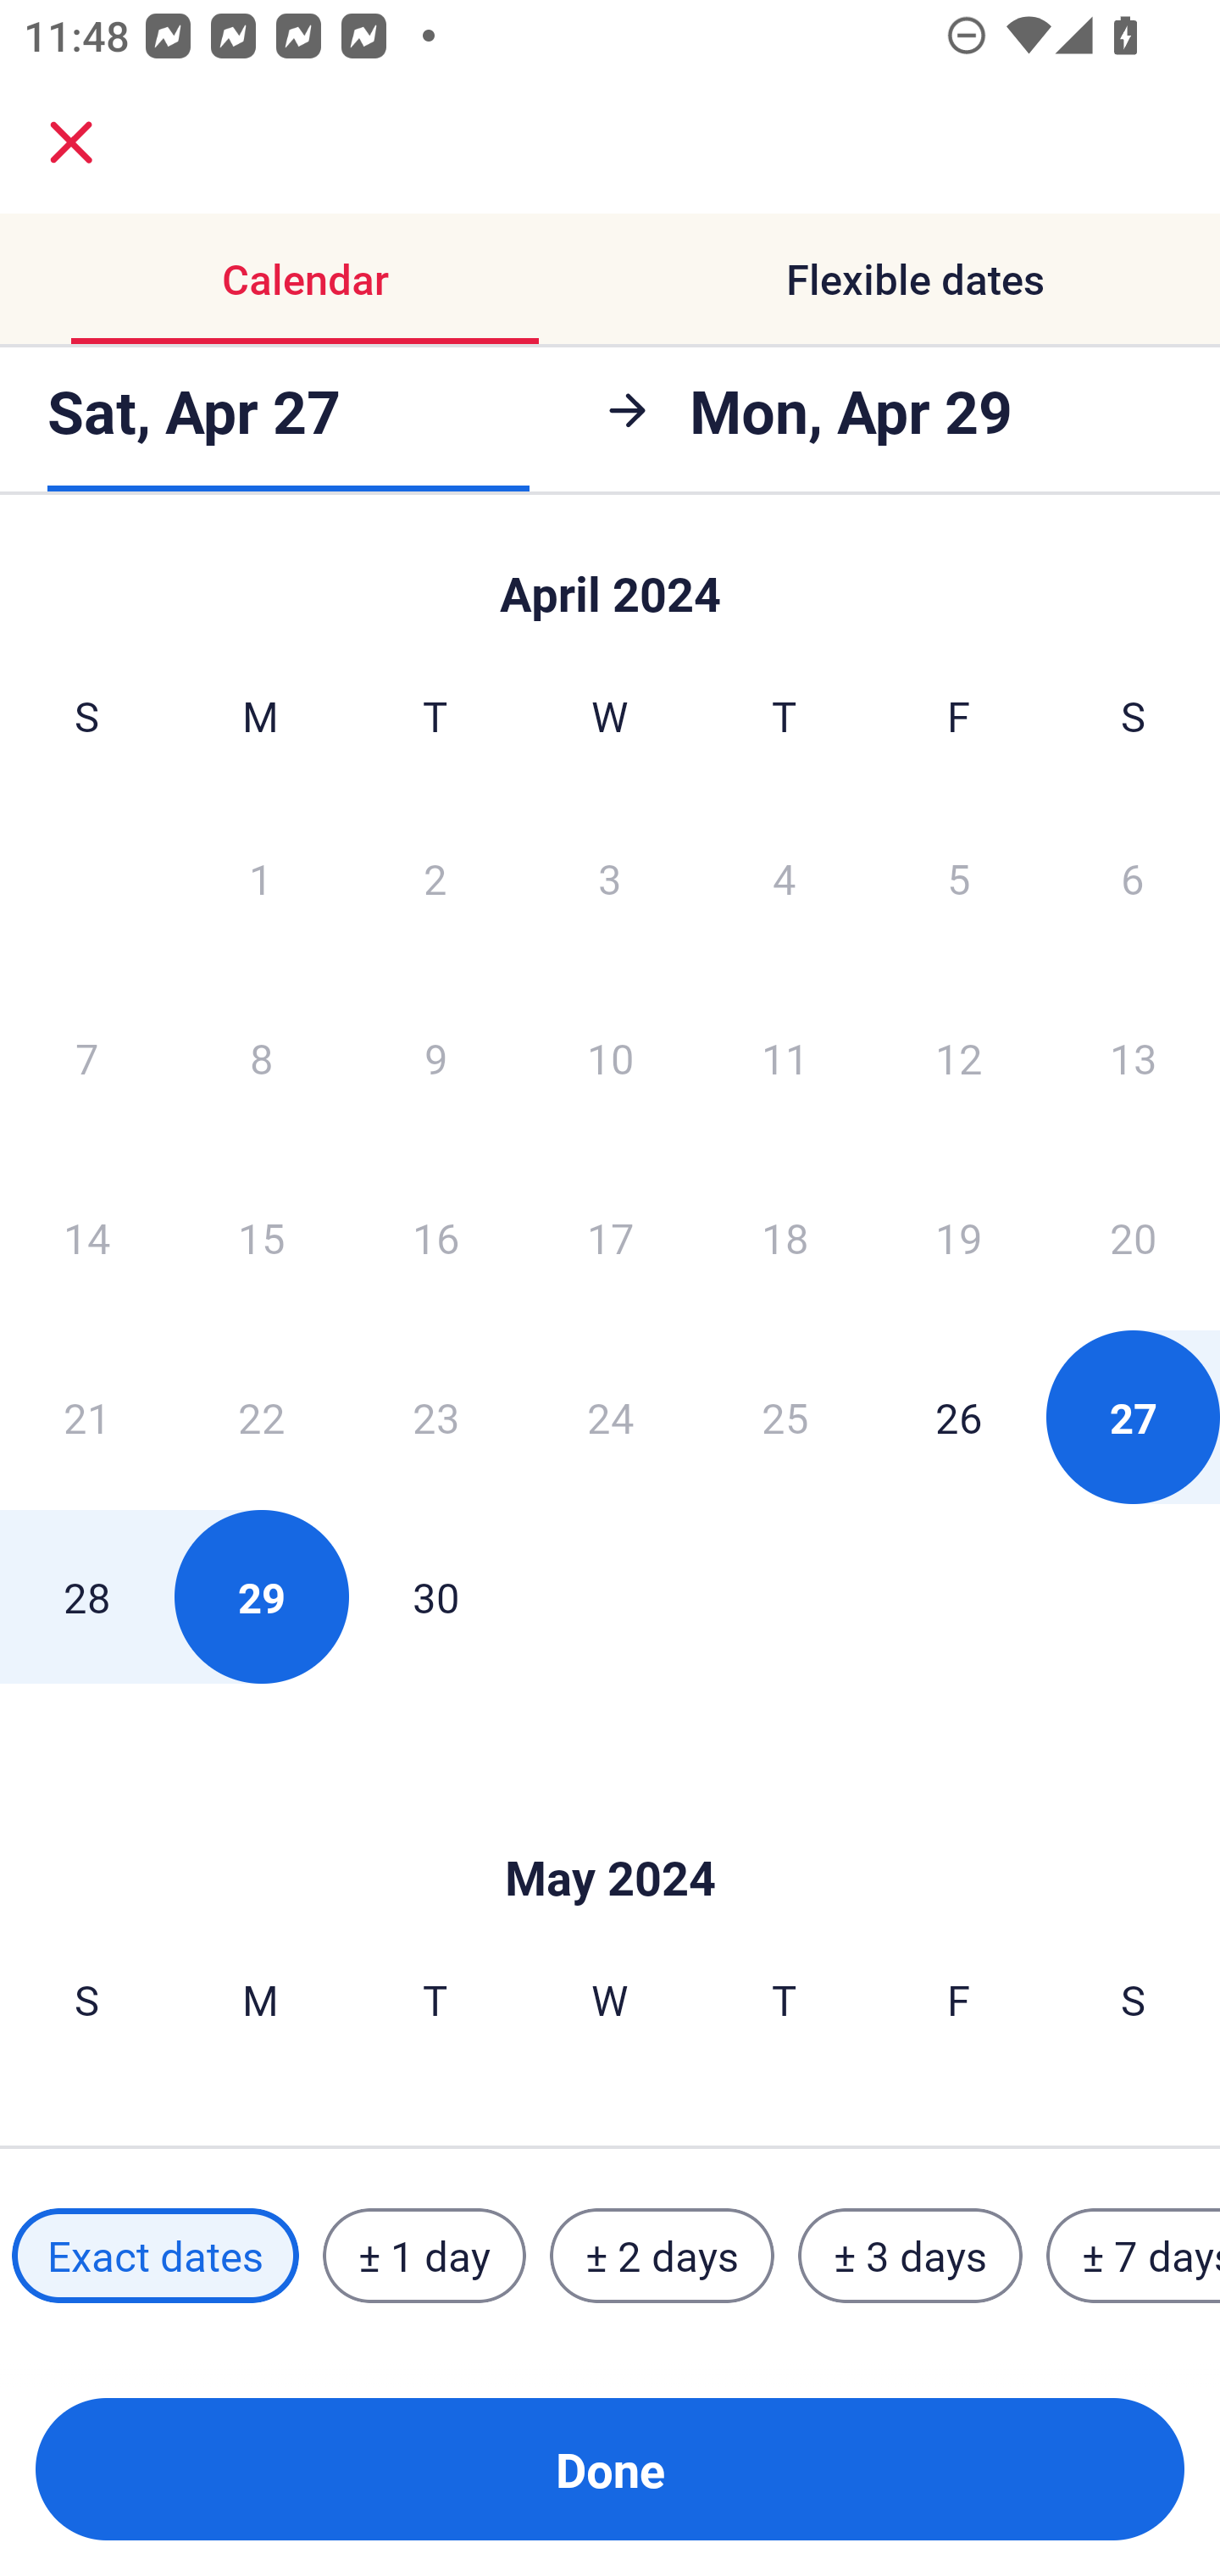  What do you see at coordinates (435, 1596) in the screenshot?
I see `30 Tuesday, April 30, 2024` at bounding box center [435, 1596].